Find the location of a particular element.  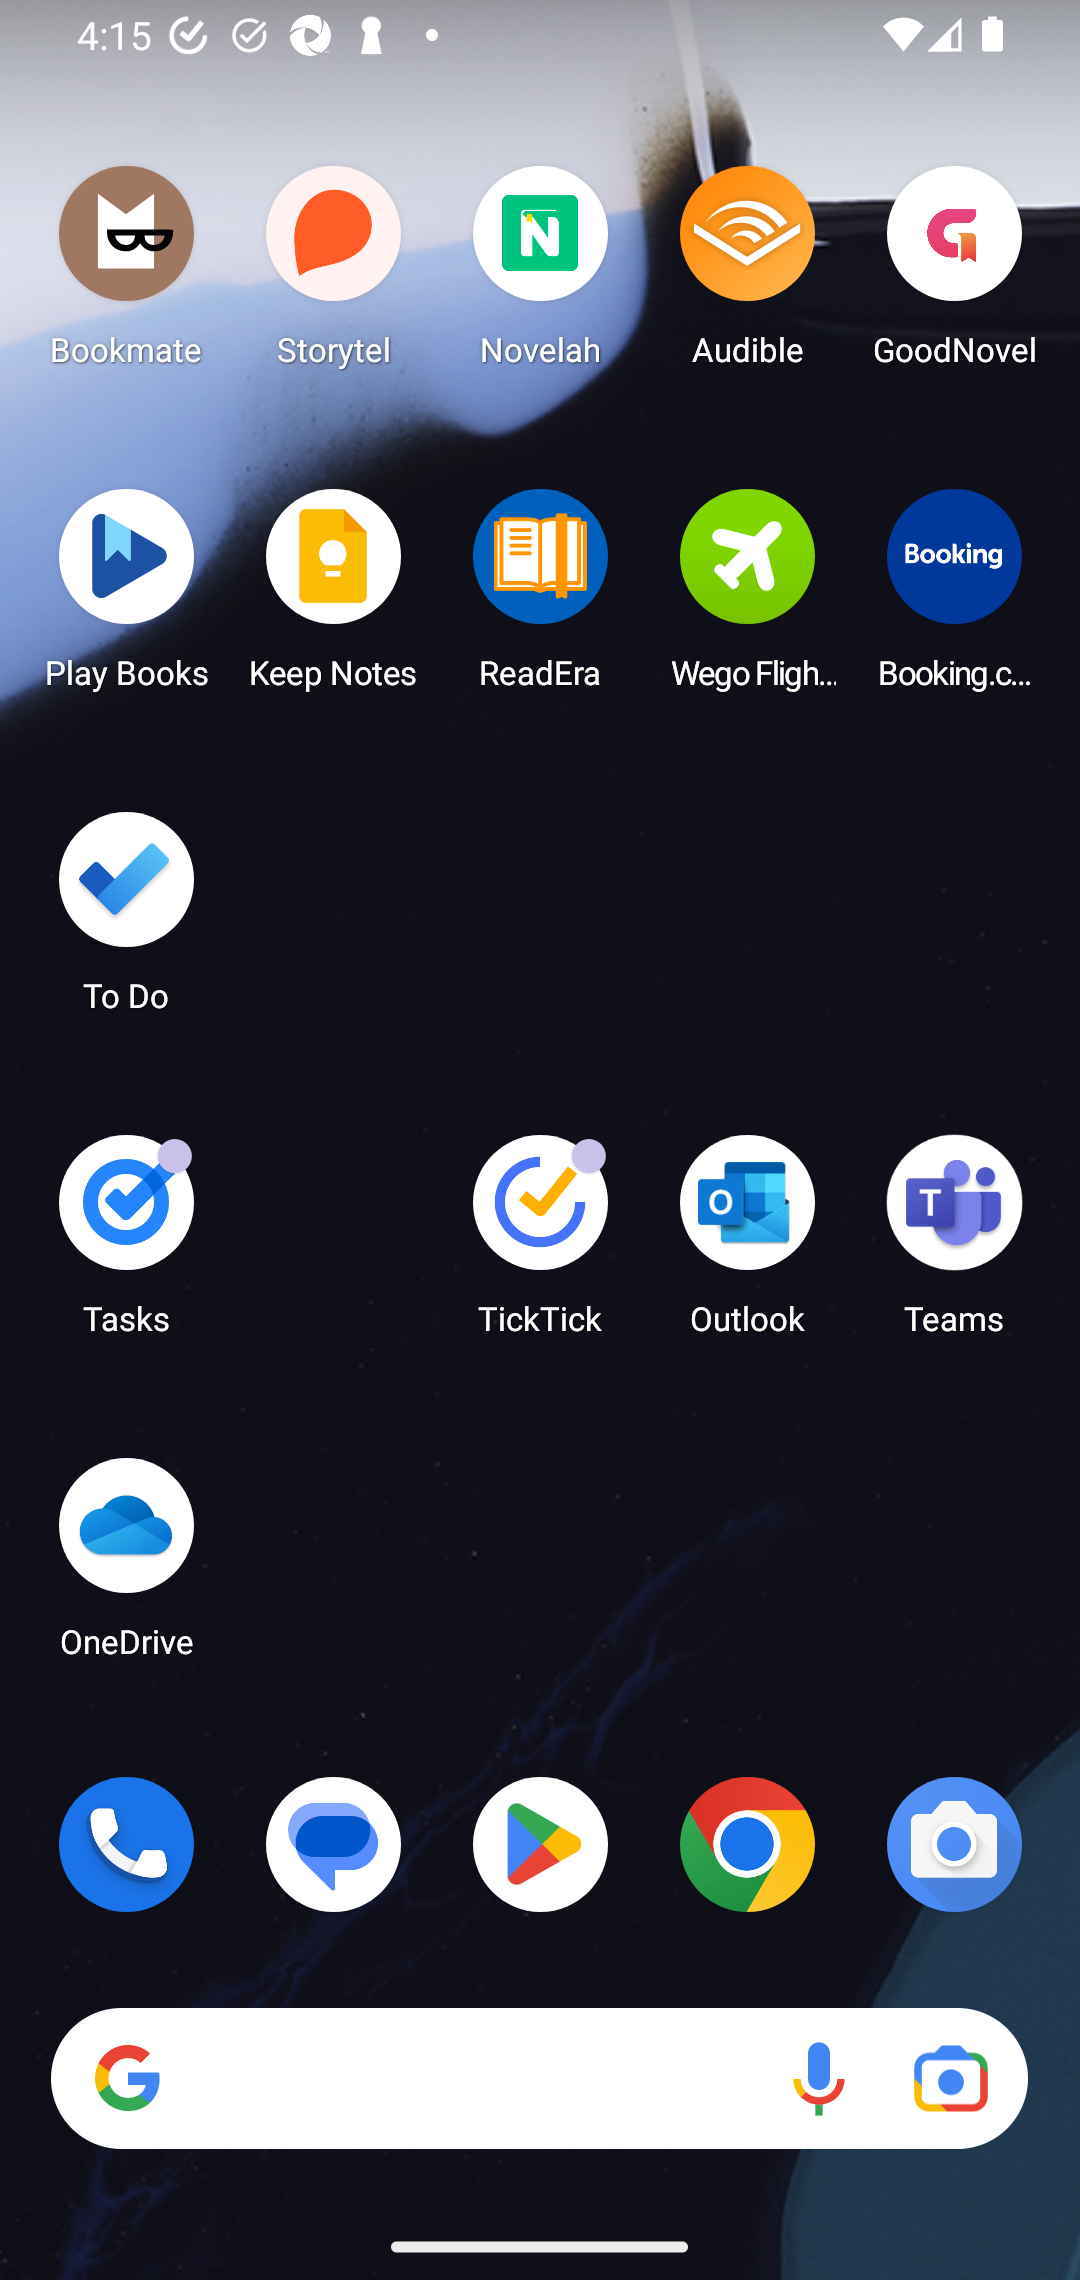

Play Store is located at coordinates (540, 1844).